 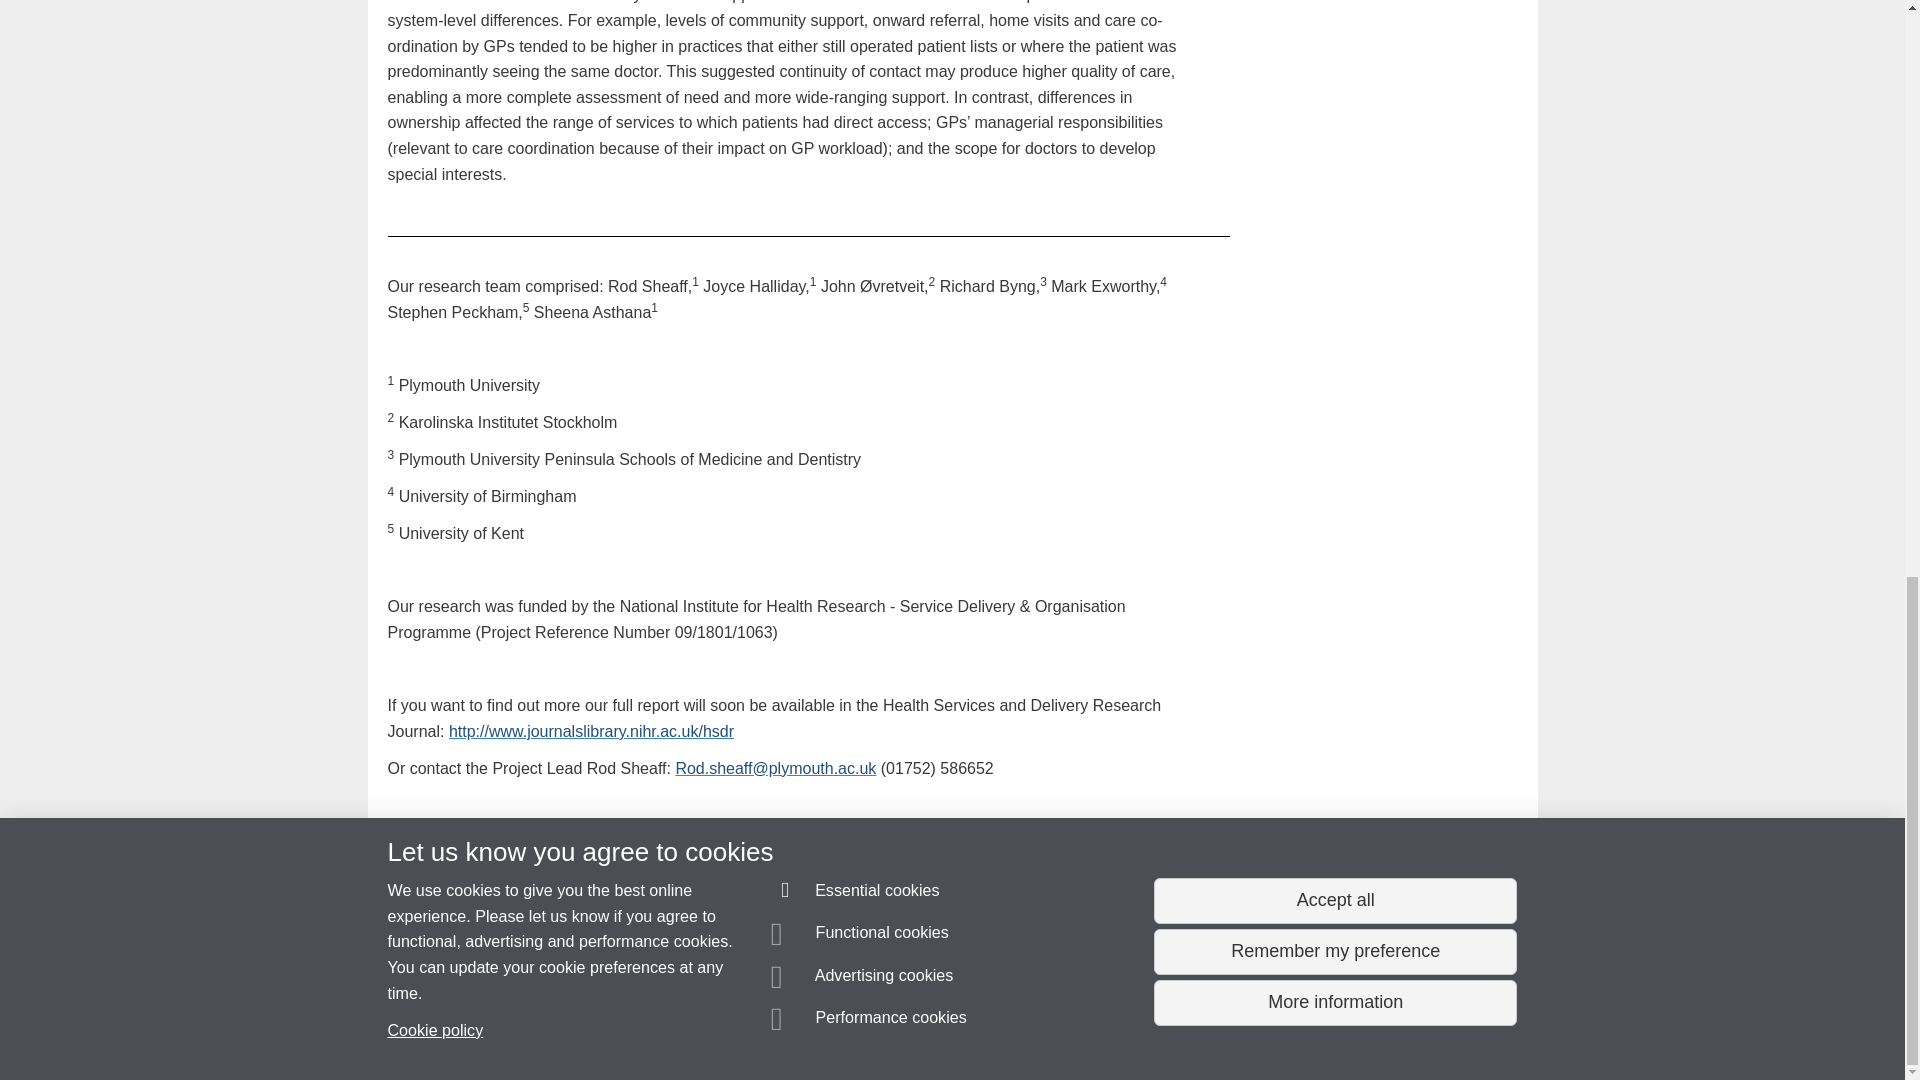 I want to click on Terms of use, so click(x=934, y=1029).